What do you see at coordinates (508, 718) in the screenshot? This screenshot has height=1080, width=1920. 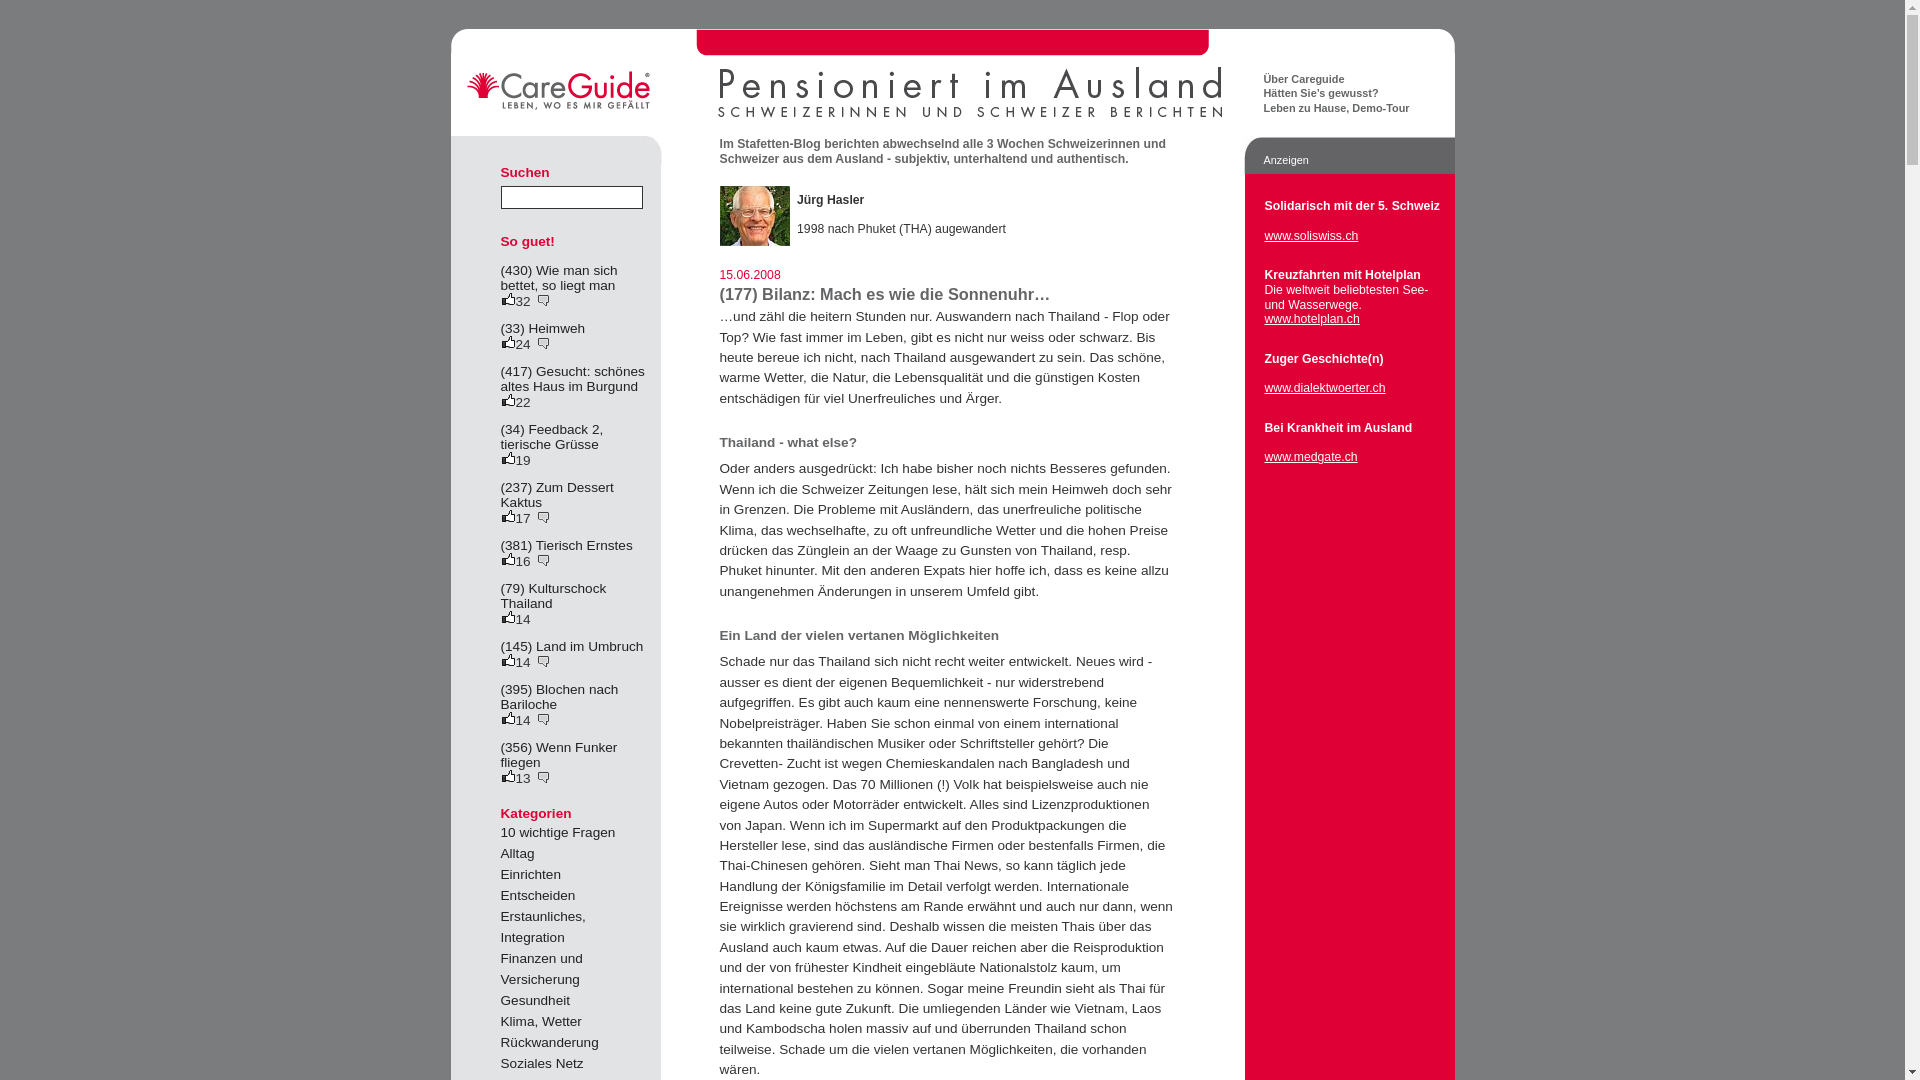 I see `14` at bounding box center [508, 718].